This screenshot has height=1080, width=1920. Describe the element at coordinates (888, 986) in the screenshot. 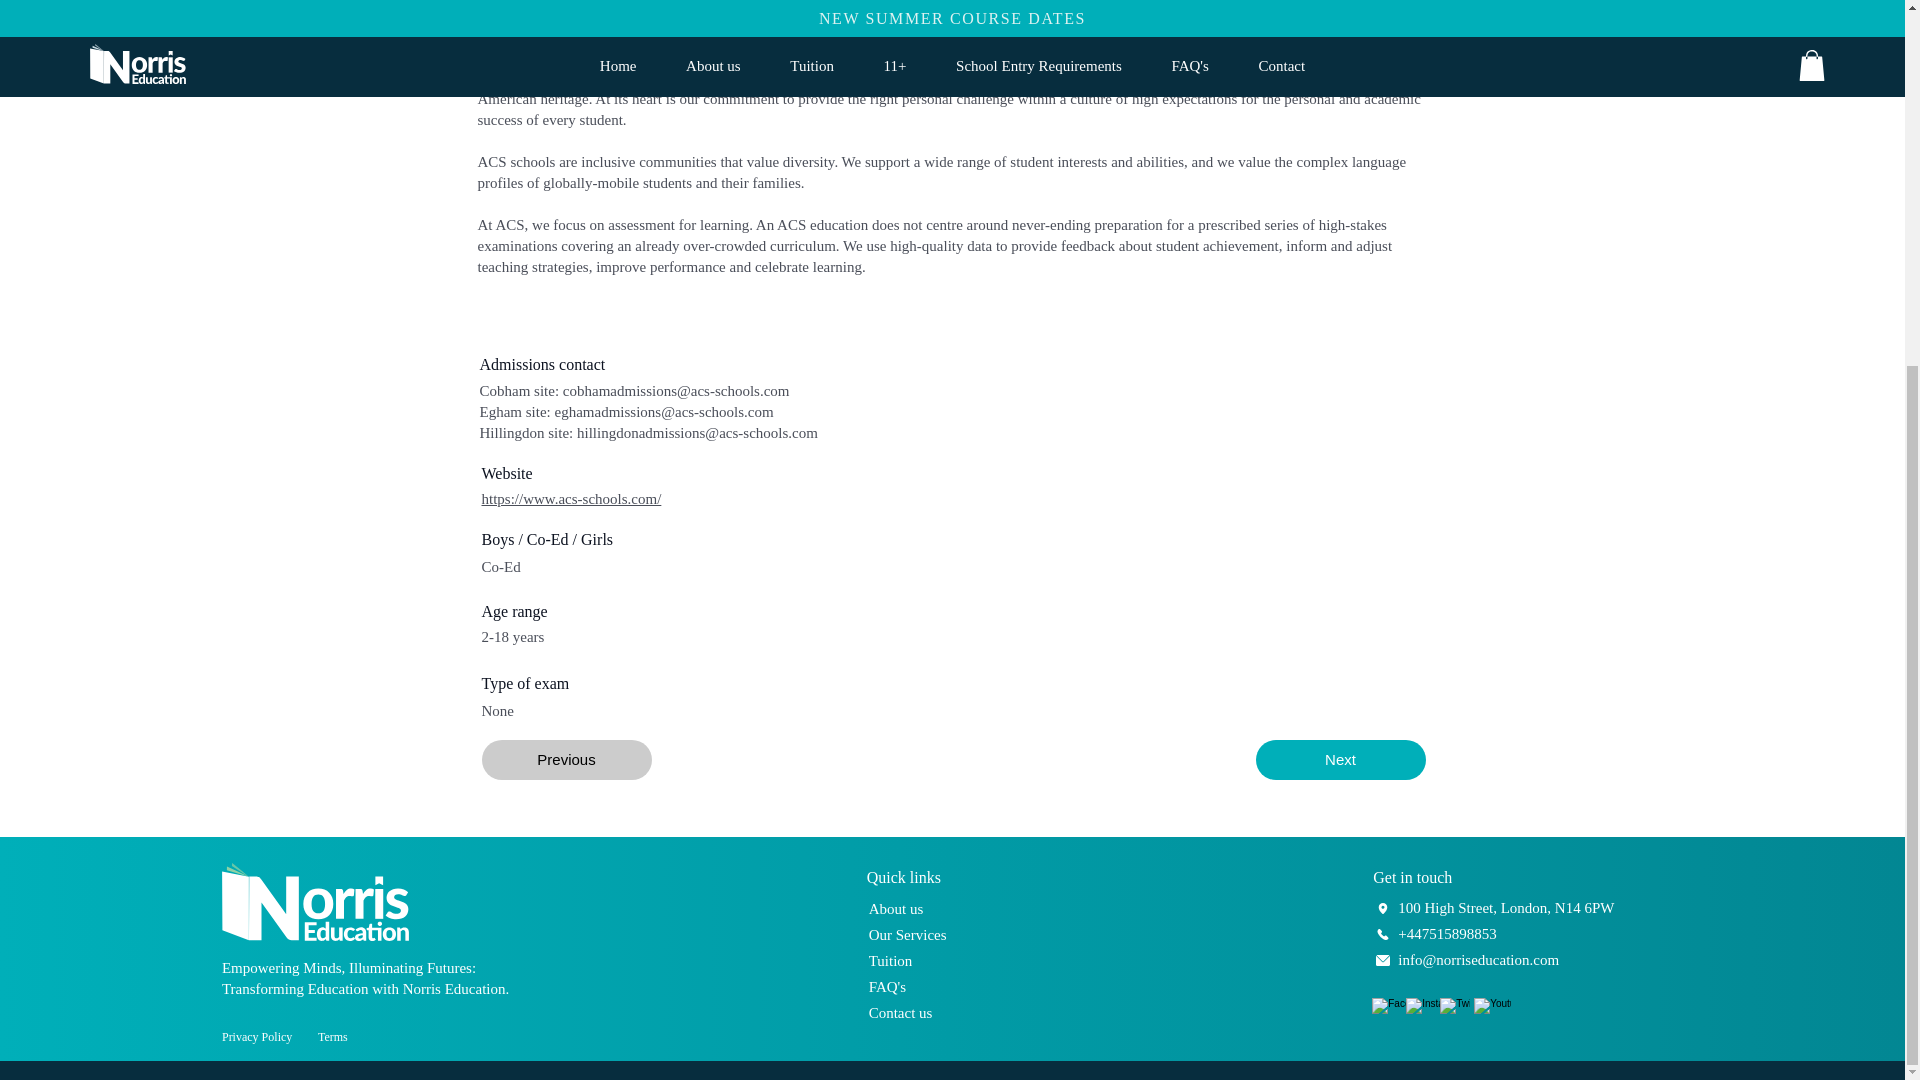

I see `FAQ's` at that location.